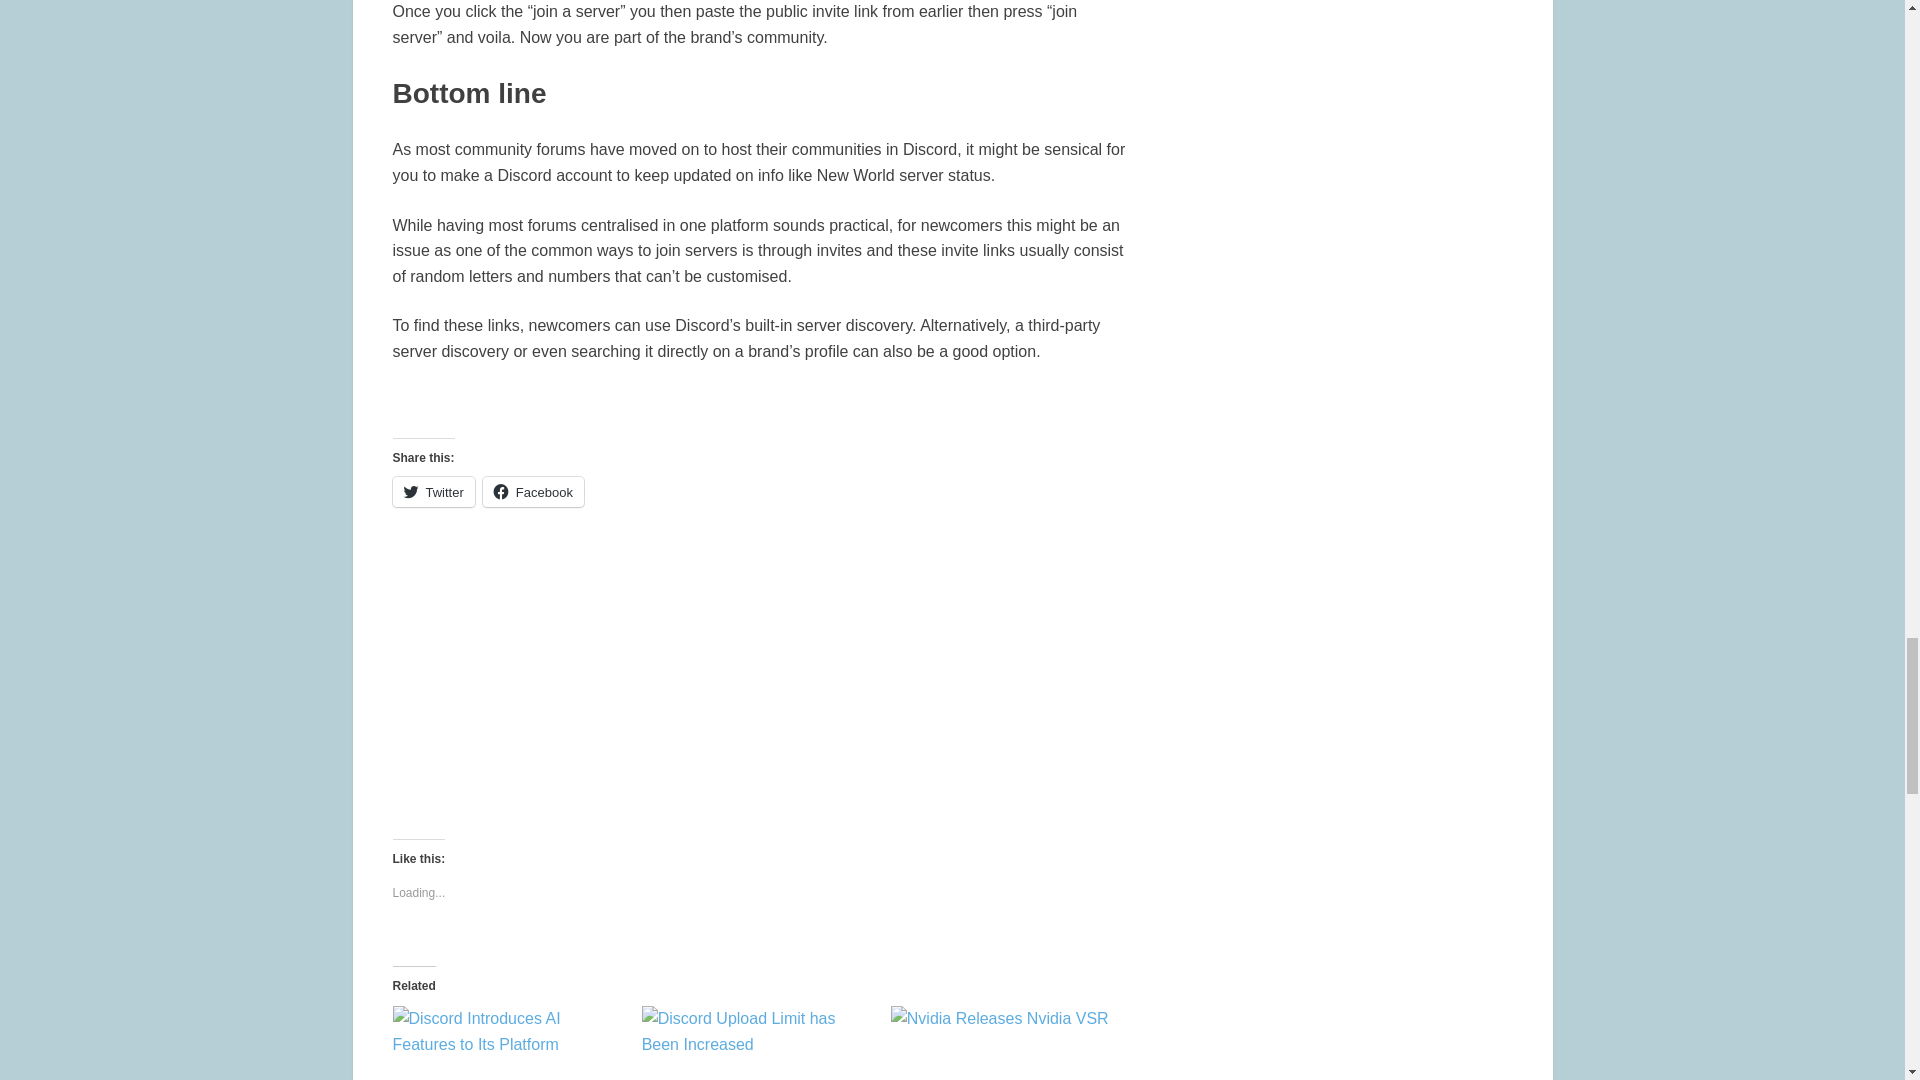 This screenshot has width=1920, height=1080. I want to click on Nvidia RTX Virtual Super Resolution Real Life Test, so click(1004, 1042).